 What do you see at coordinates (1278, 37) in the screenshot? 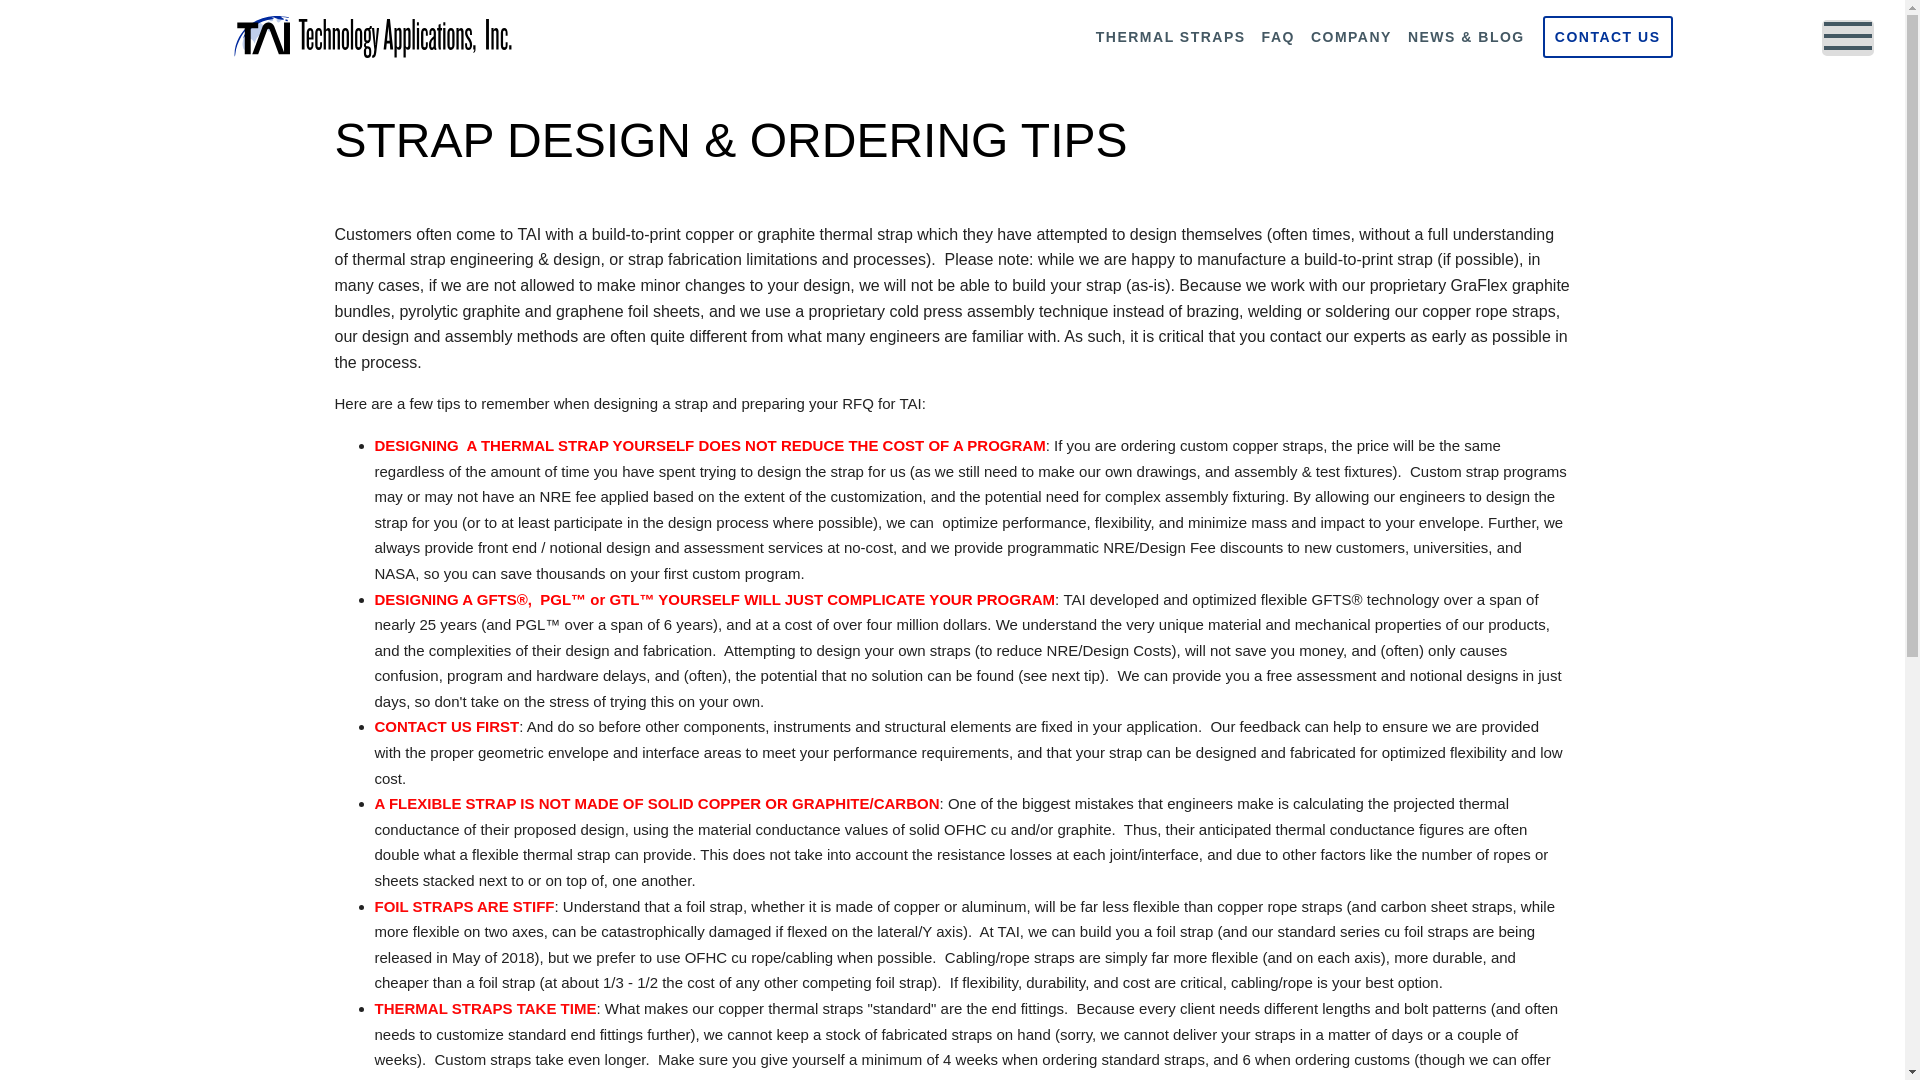
I see `FAQ` at bounding box center [1278, 37].